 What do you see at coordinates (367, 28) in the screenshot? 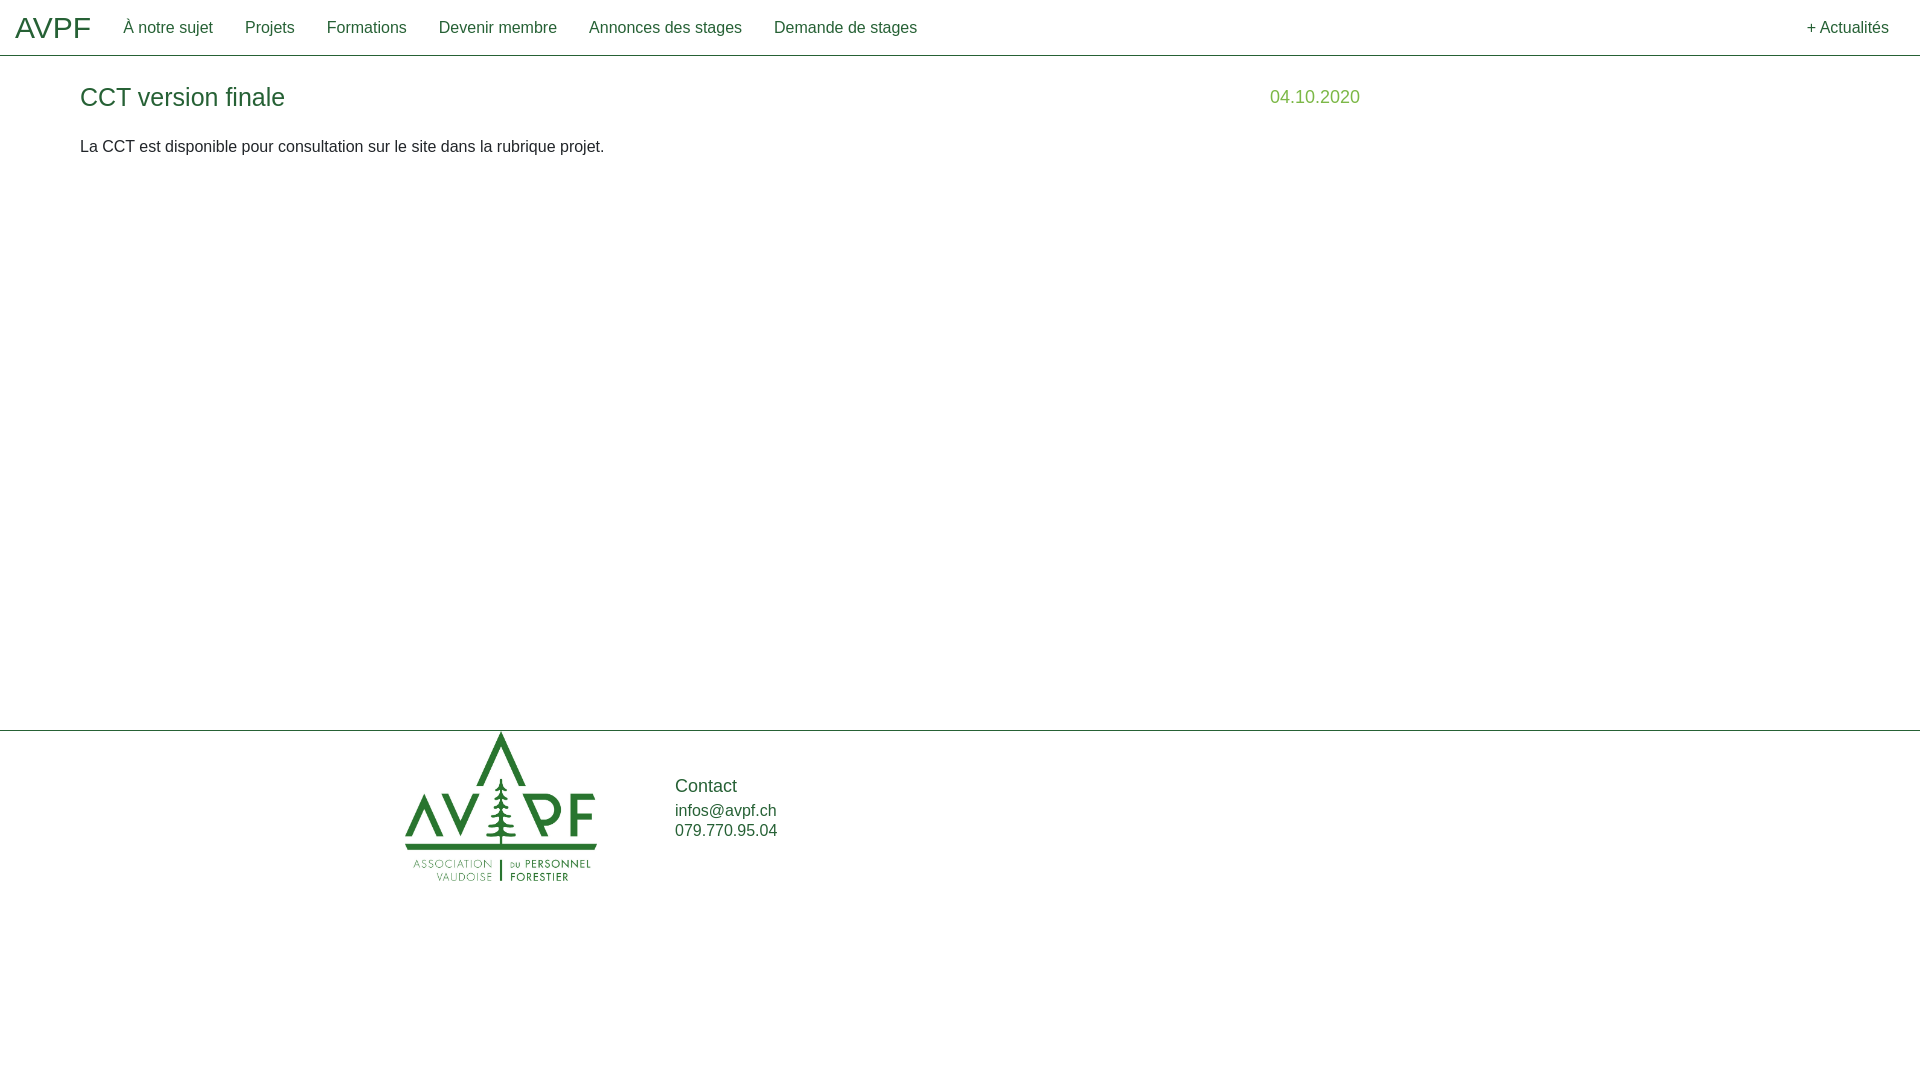
I see `Formations` at bounding box center [367, 28].